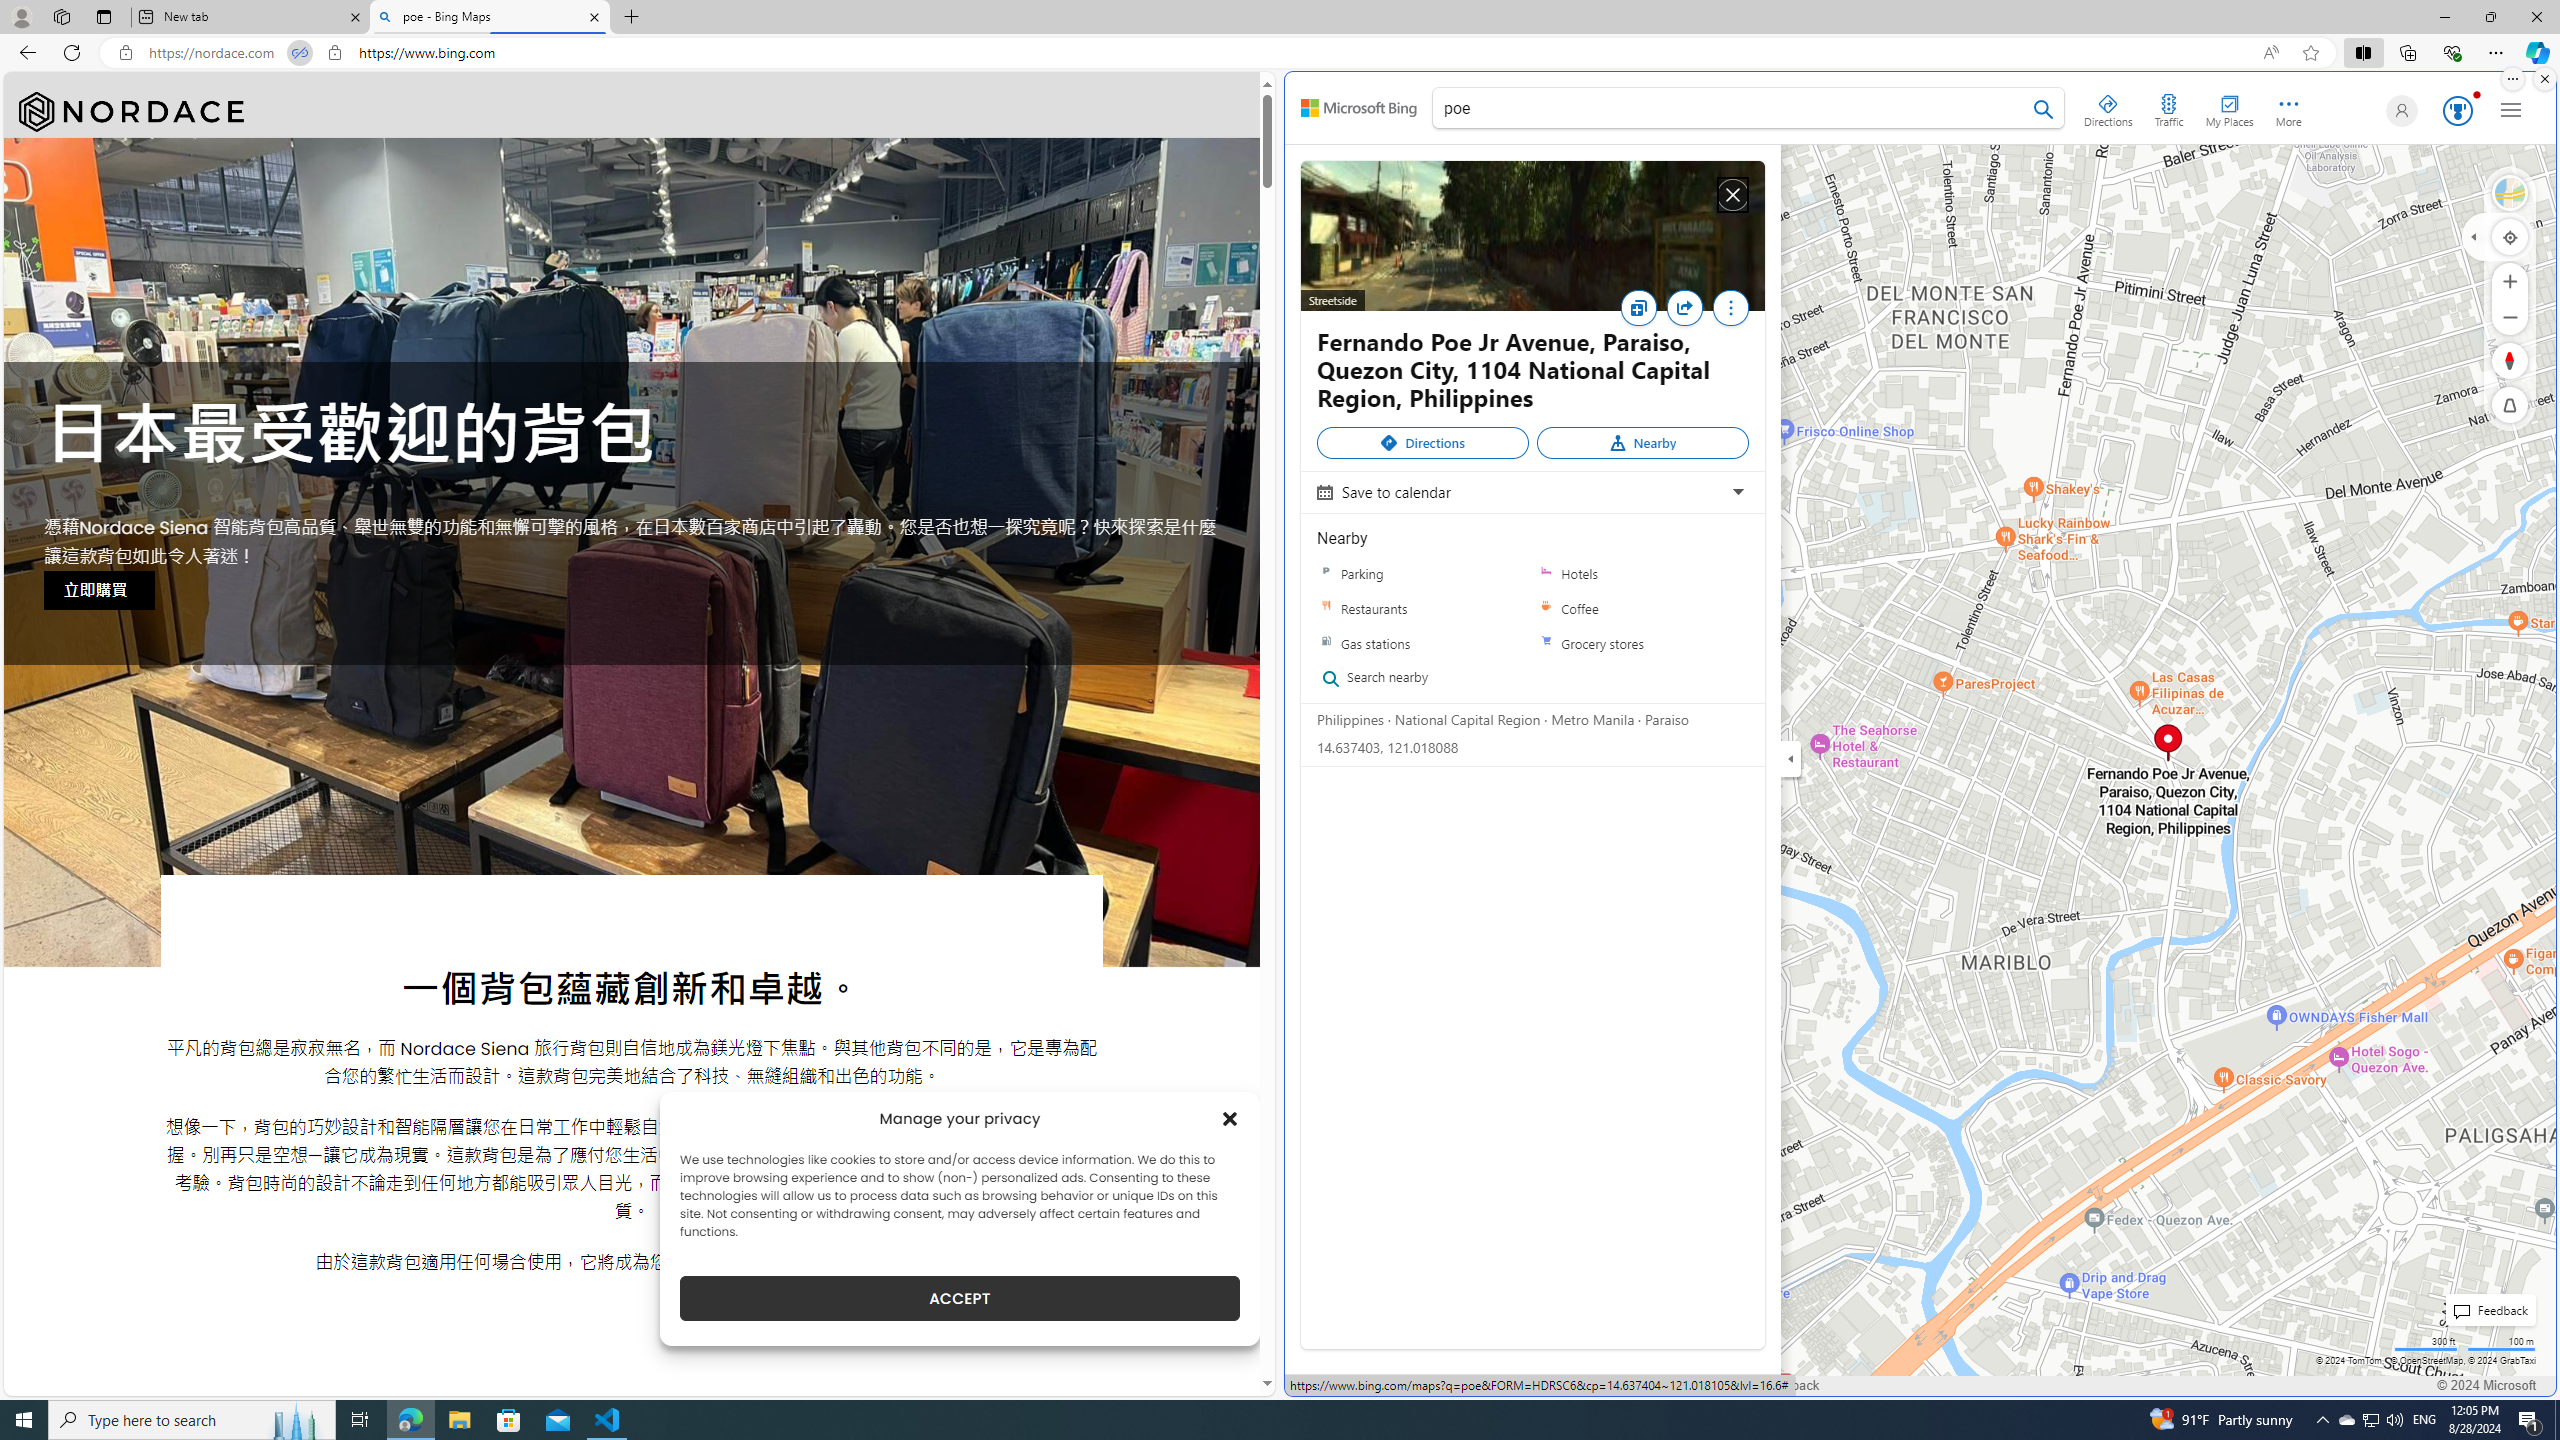  I want to click on Expand/Collapse Geochain, so click(2474, 236).